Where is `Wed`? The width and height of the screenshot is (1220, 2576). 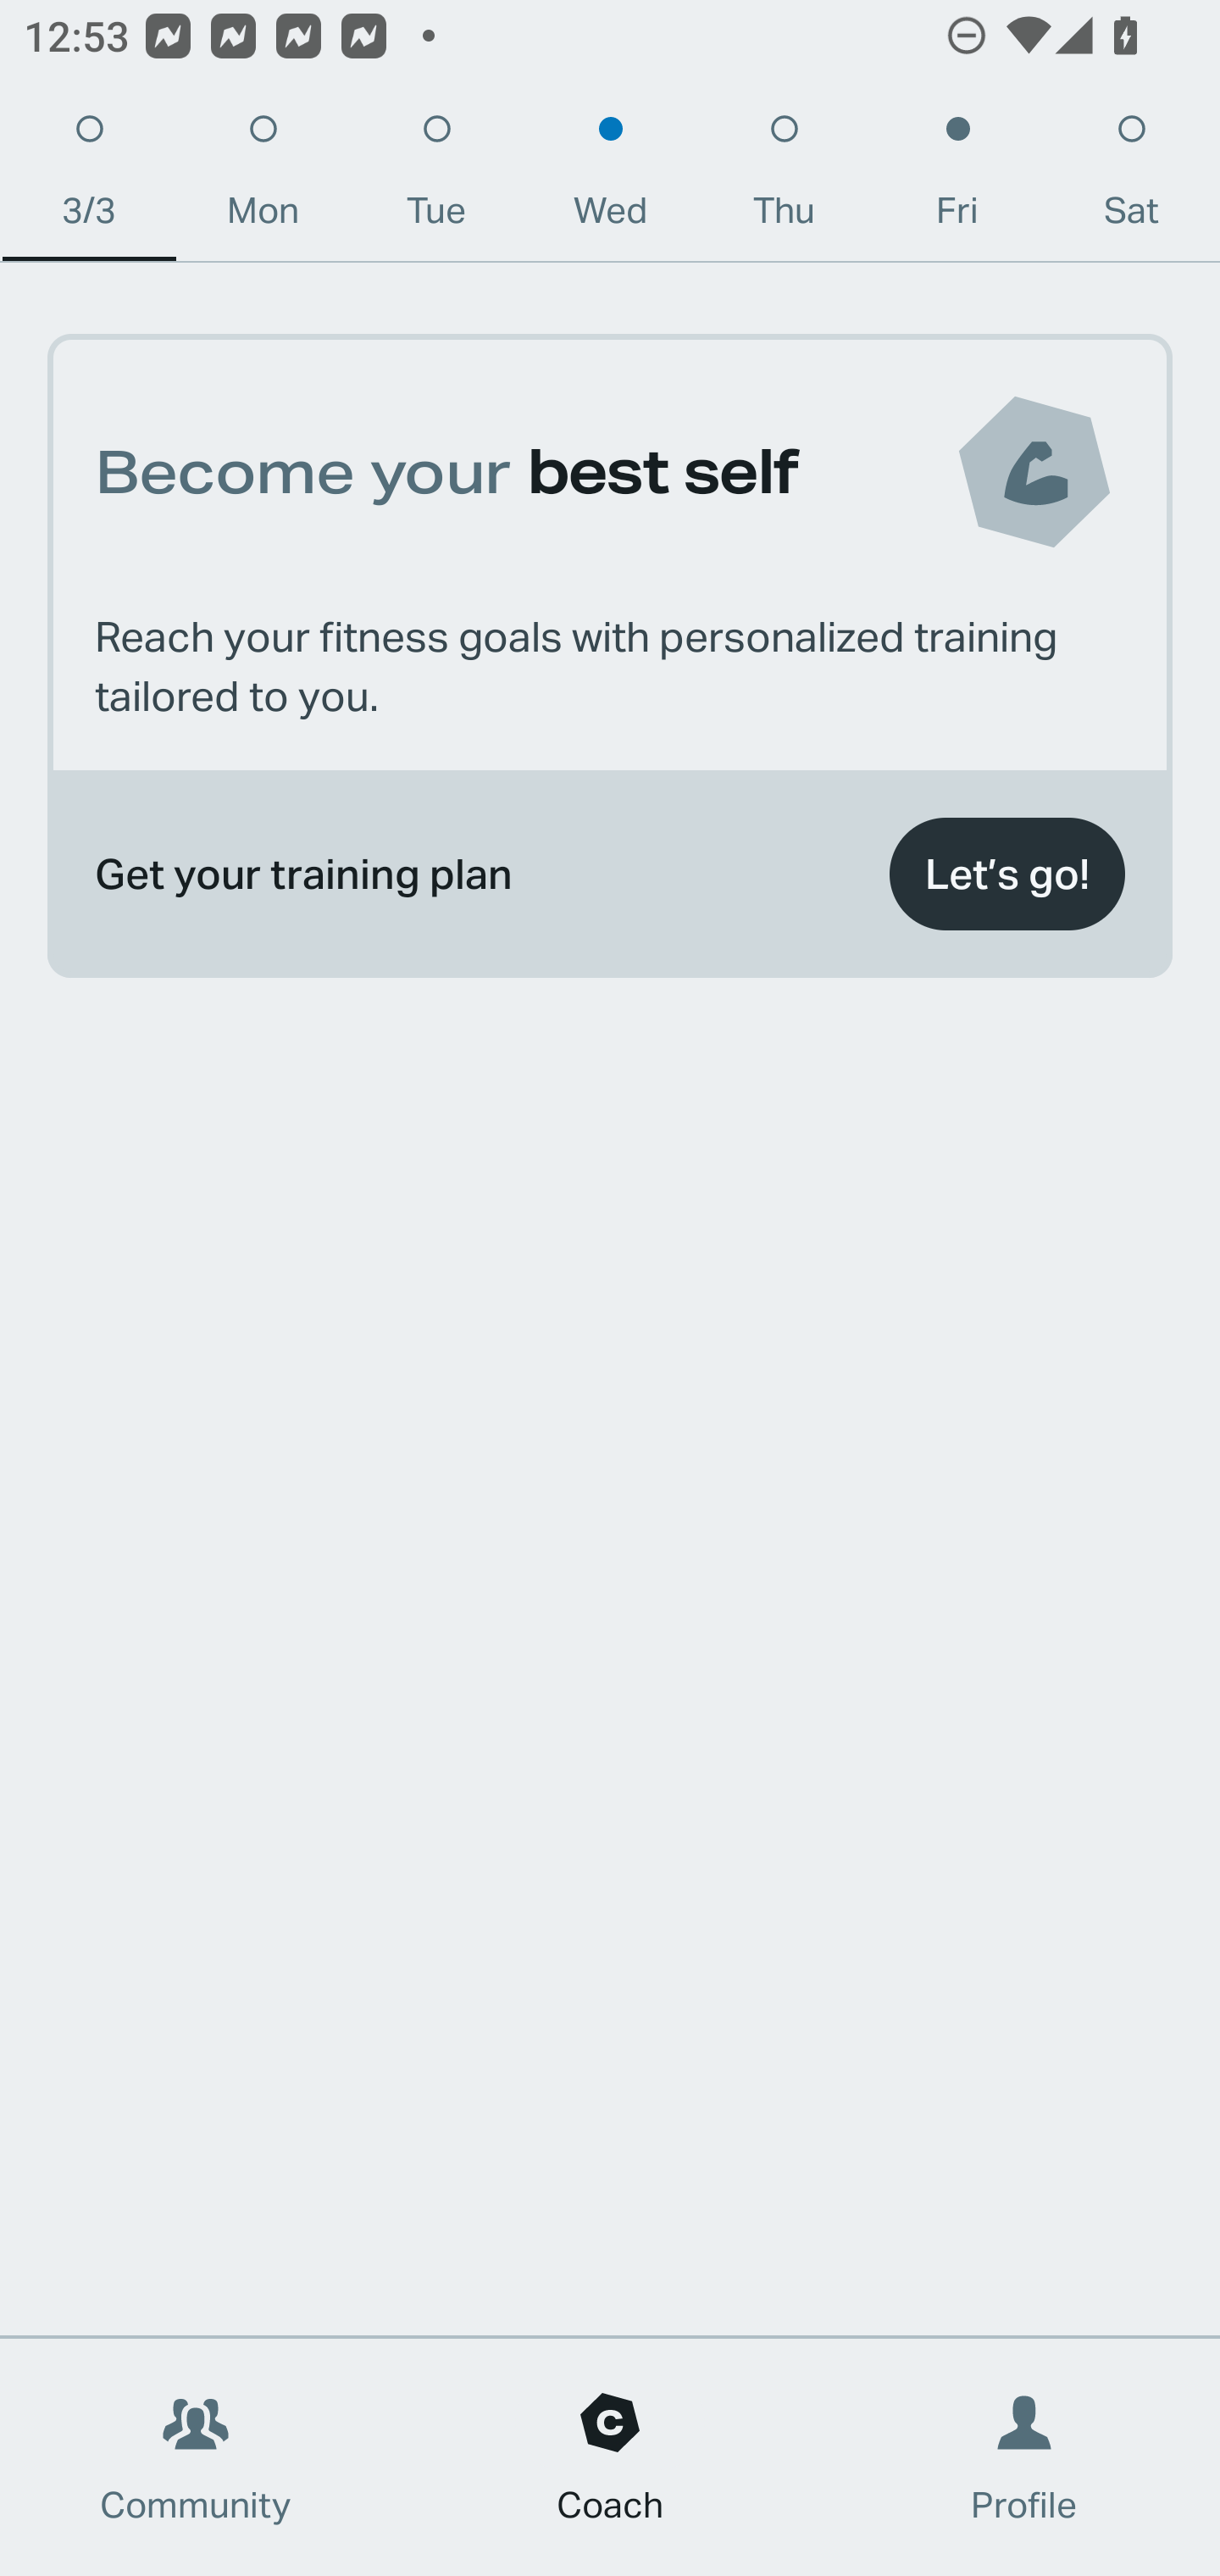
Wed is located at coordinates (610, 178).